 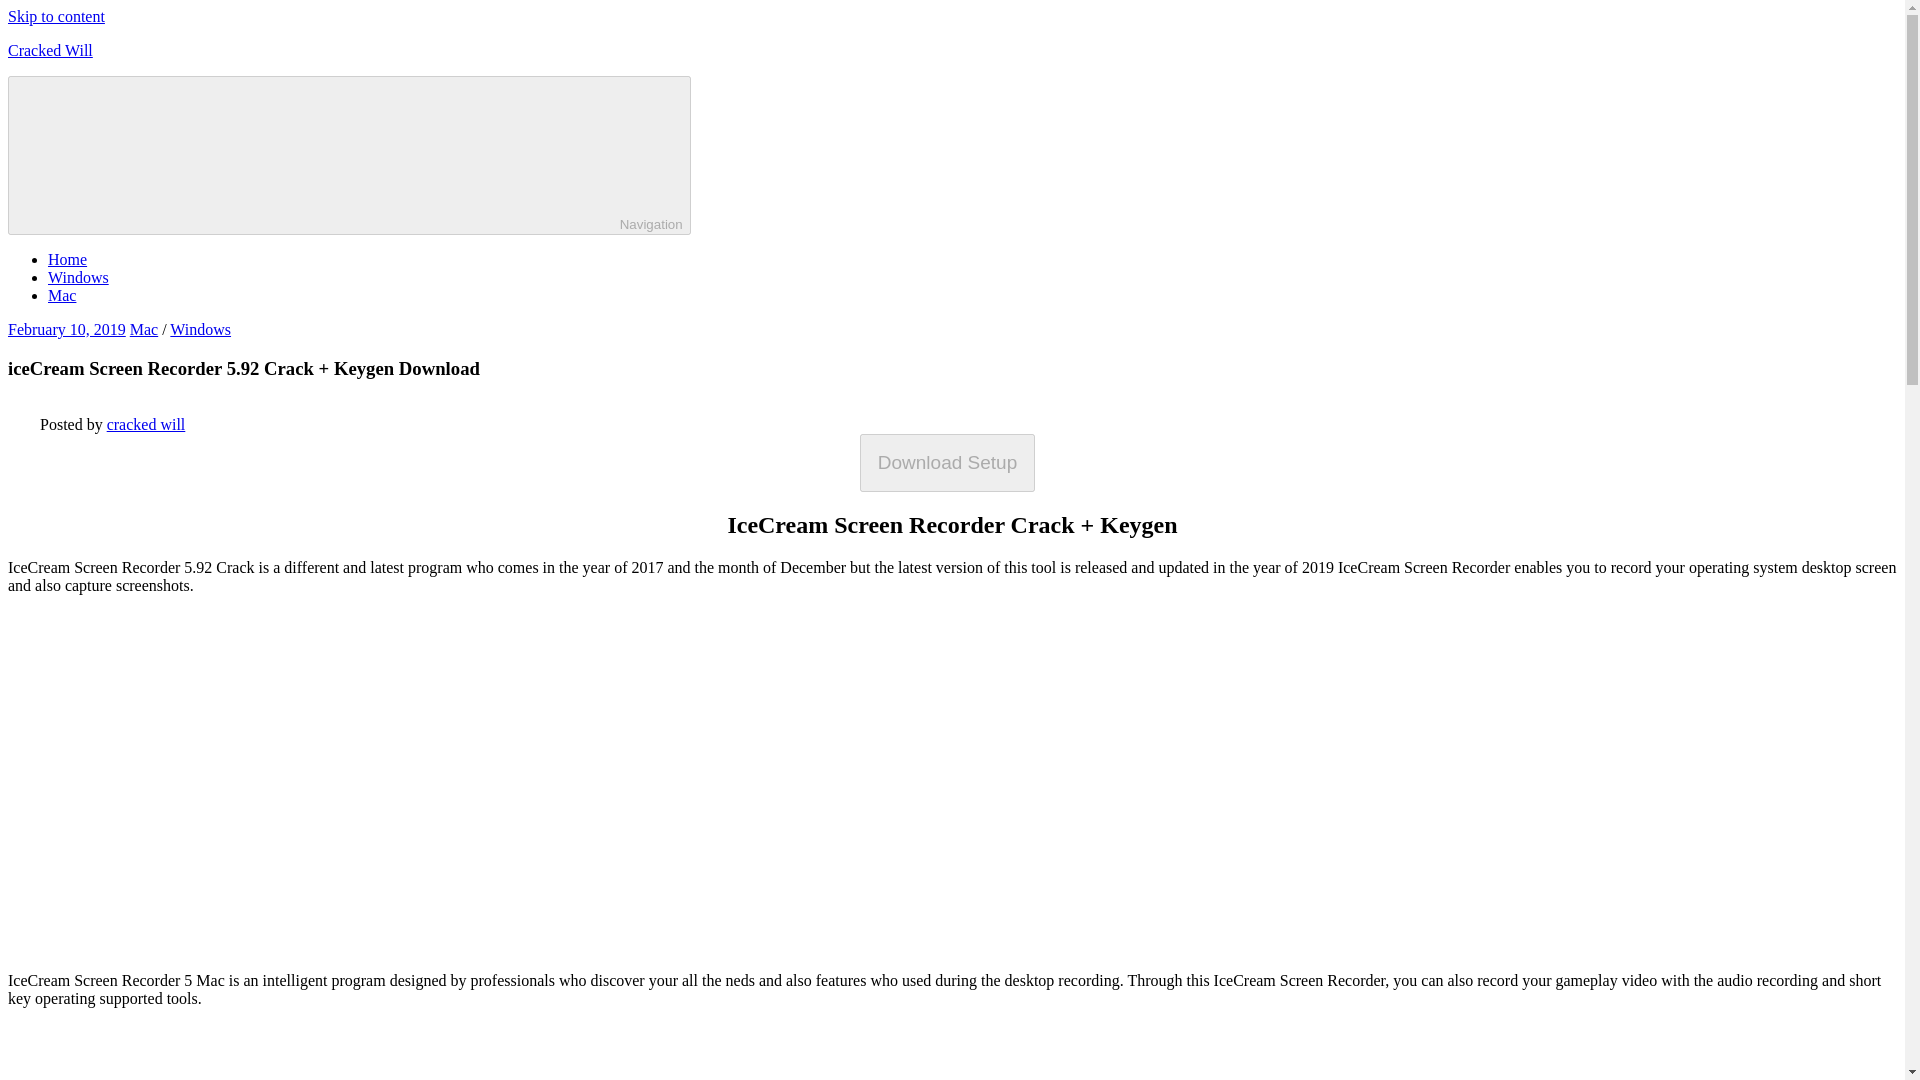 I want to click on Skip to content, so click(x=56, y=16).